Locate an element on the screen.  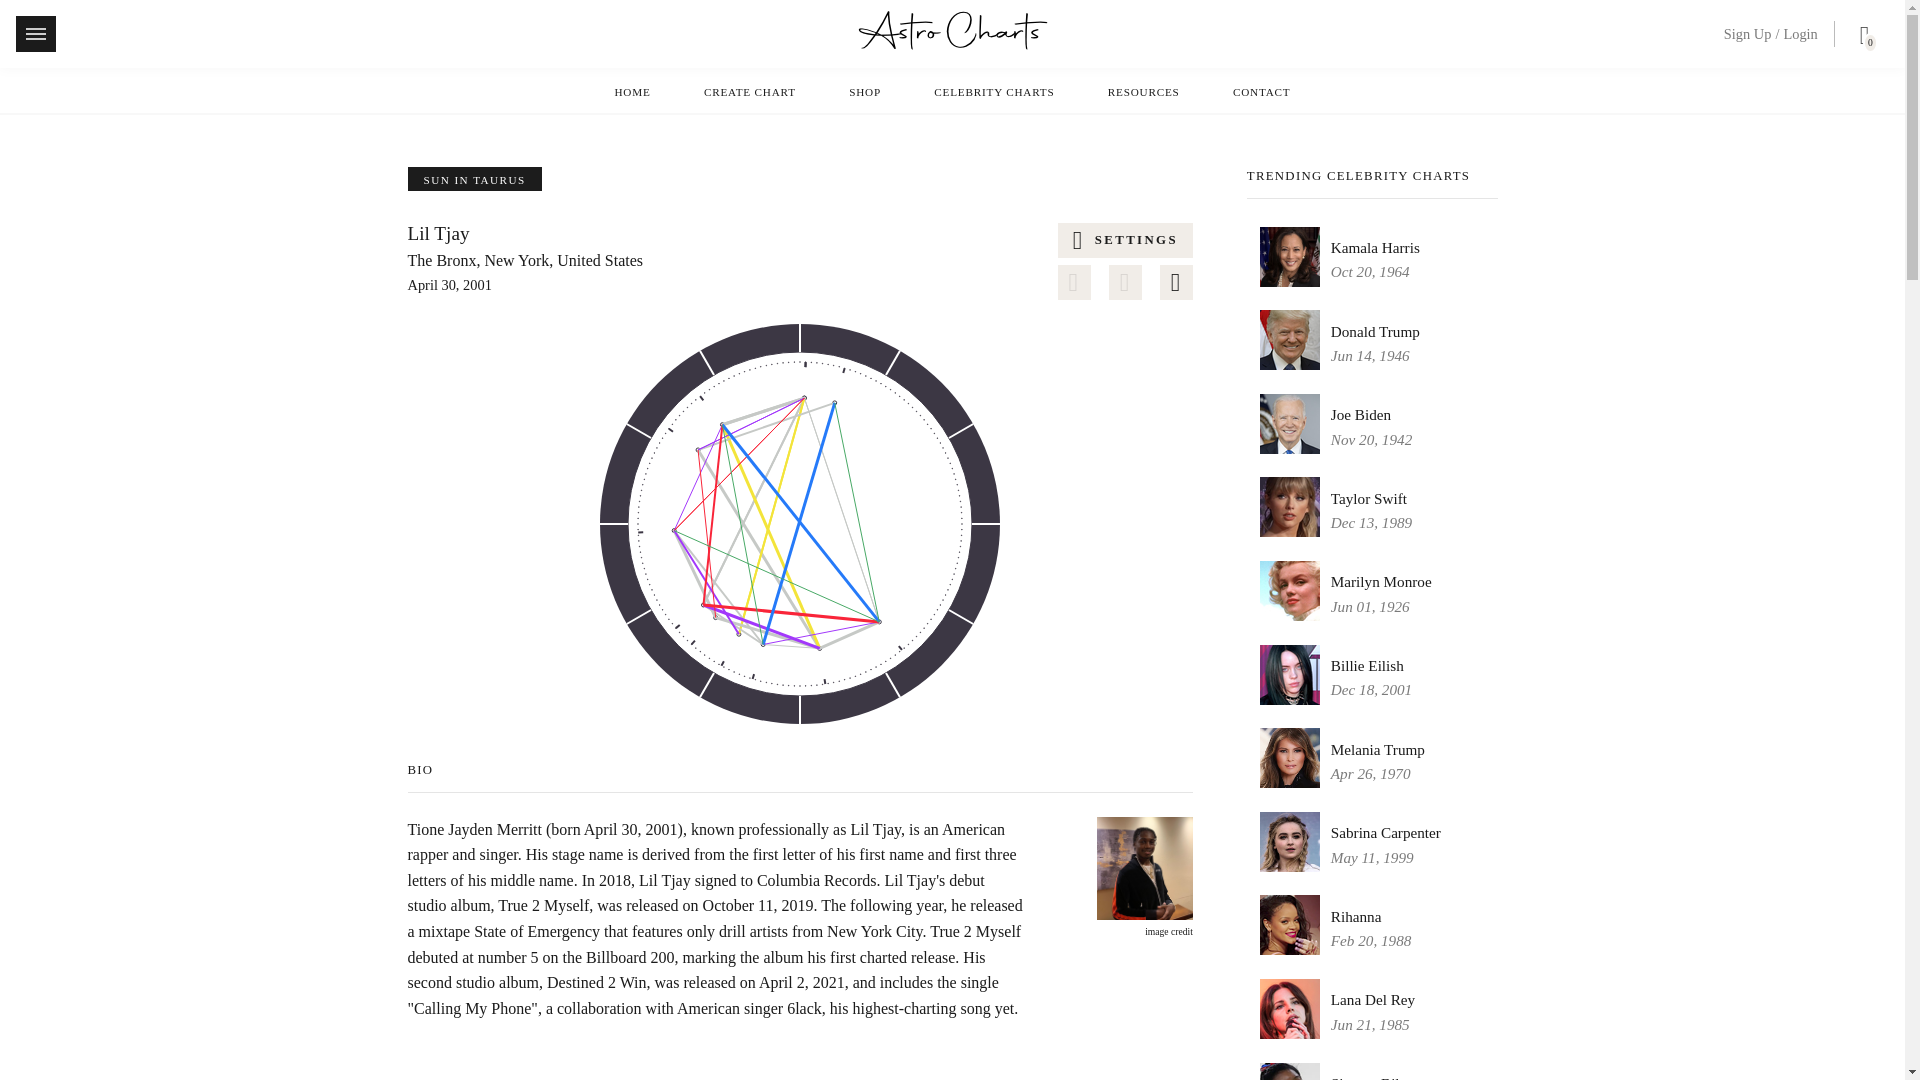
CREATE CHART is located at coordinates (750, 92).